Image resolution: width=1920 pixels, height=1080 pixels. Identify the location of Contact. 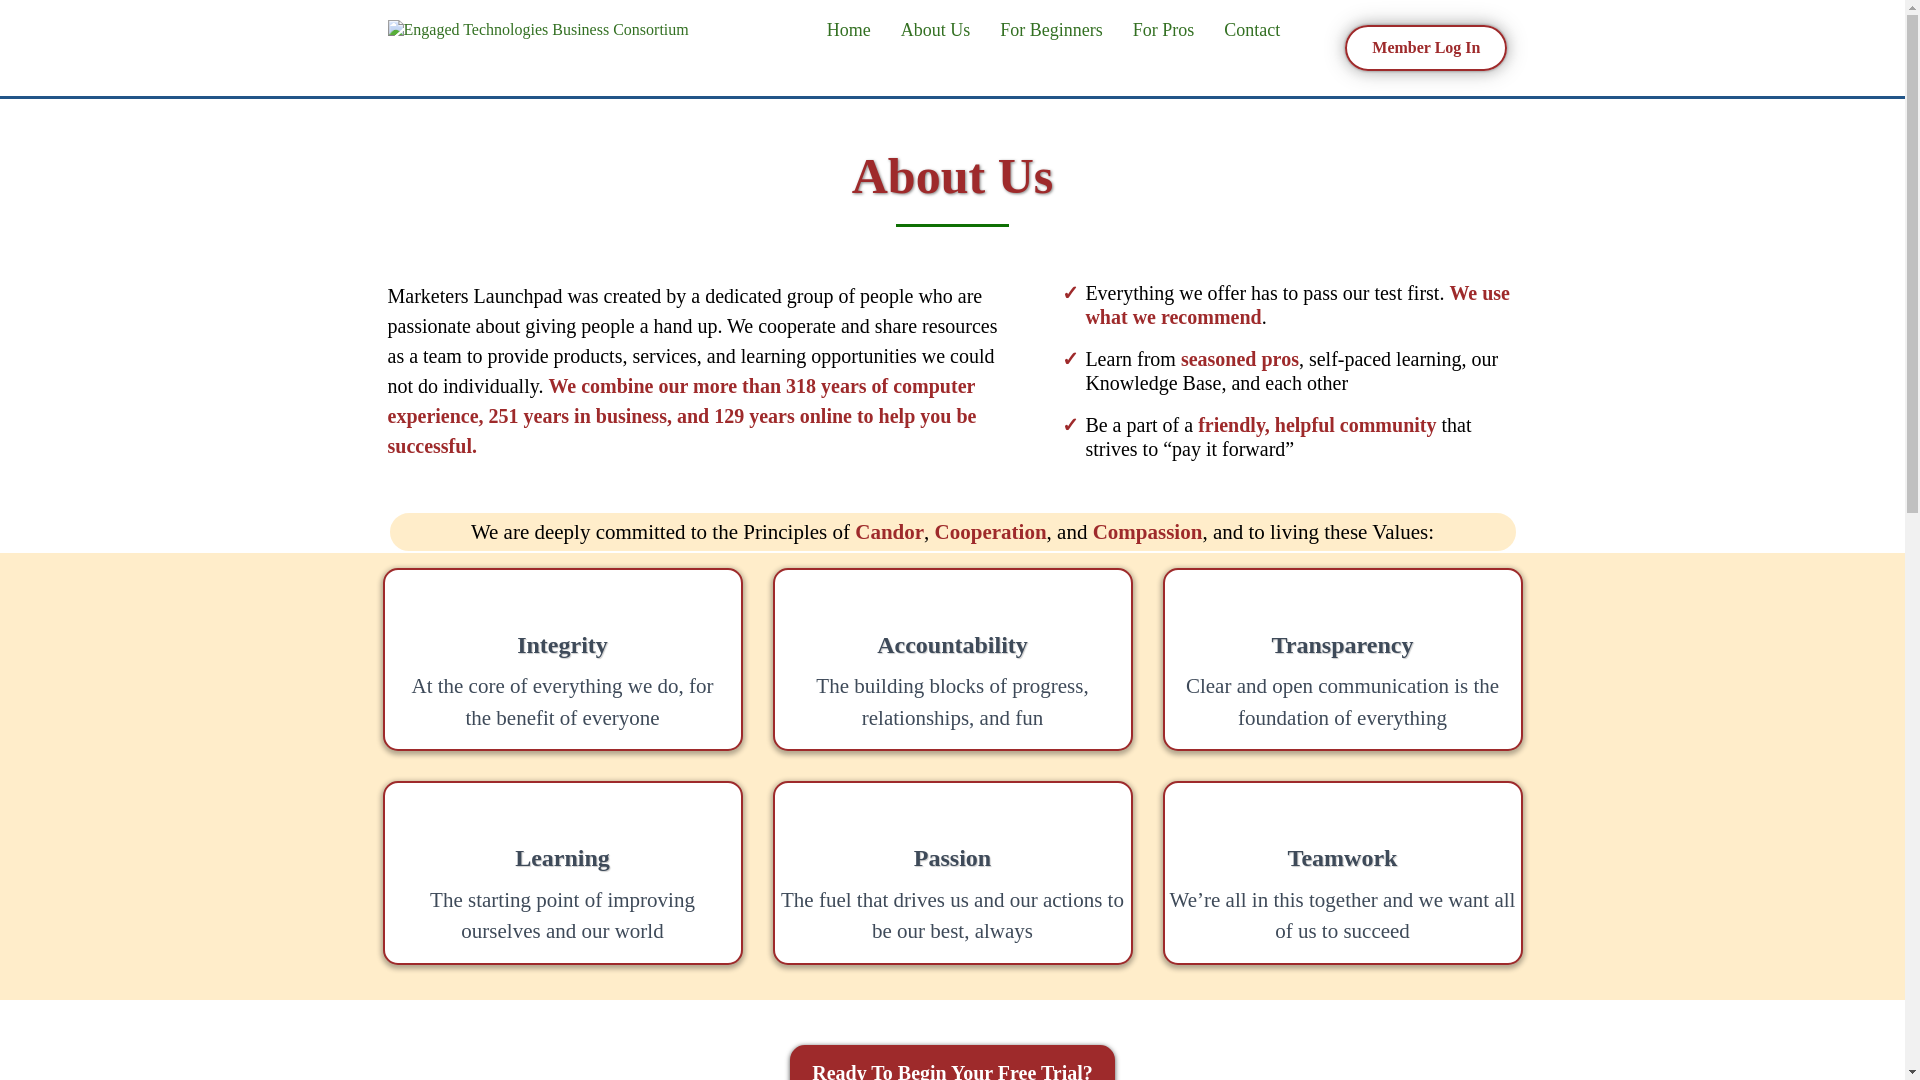
(1252, 30).